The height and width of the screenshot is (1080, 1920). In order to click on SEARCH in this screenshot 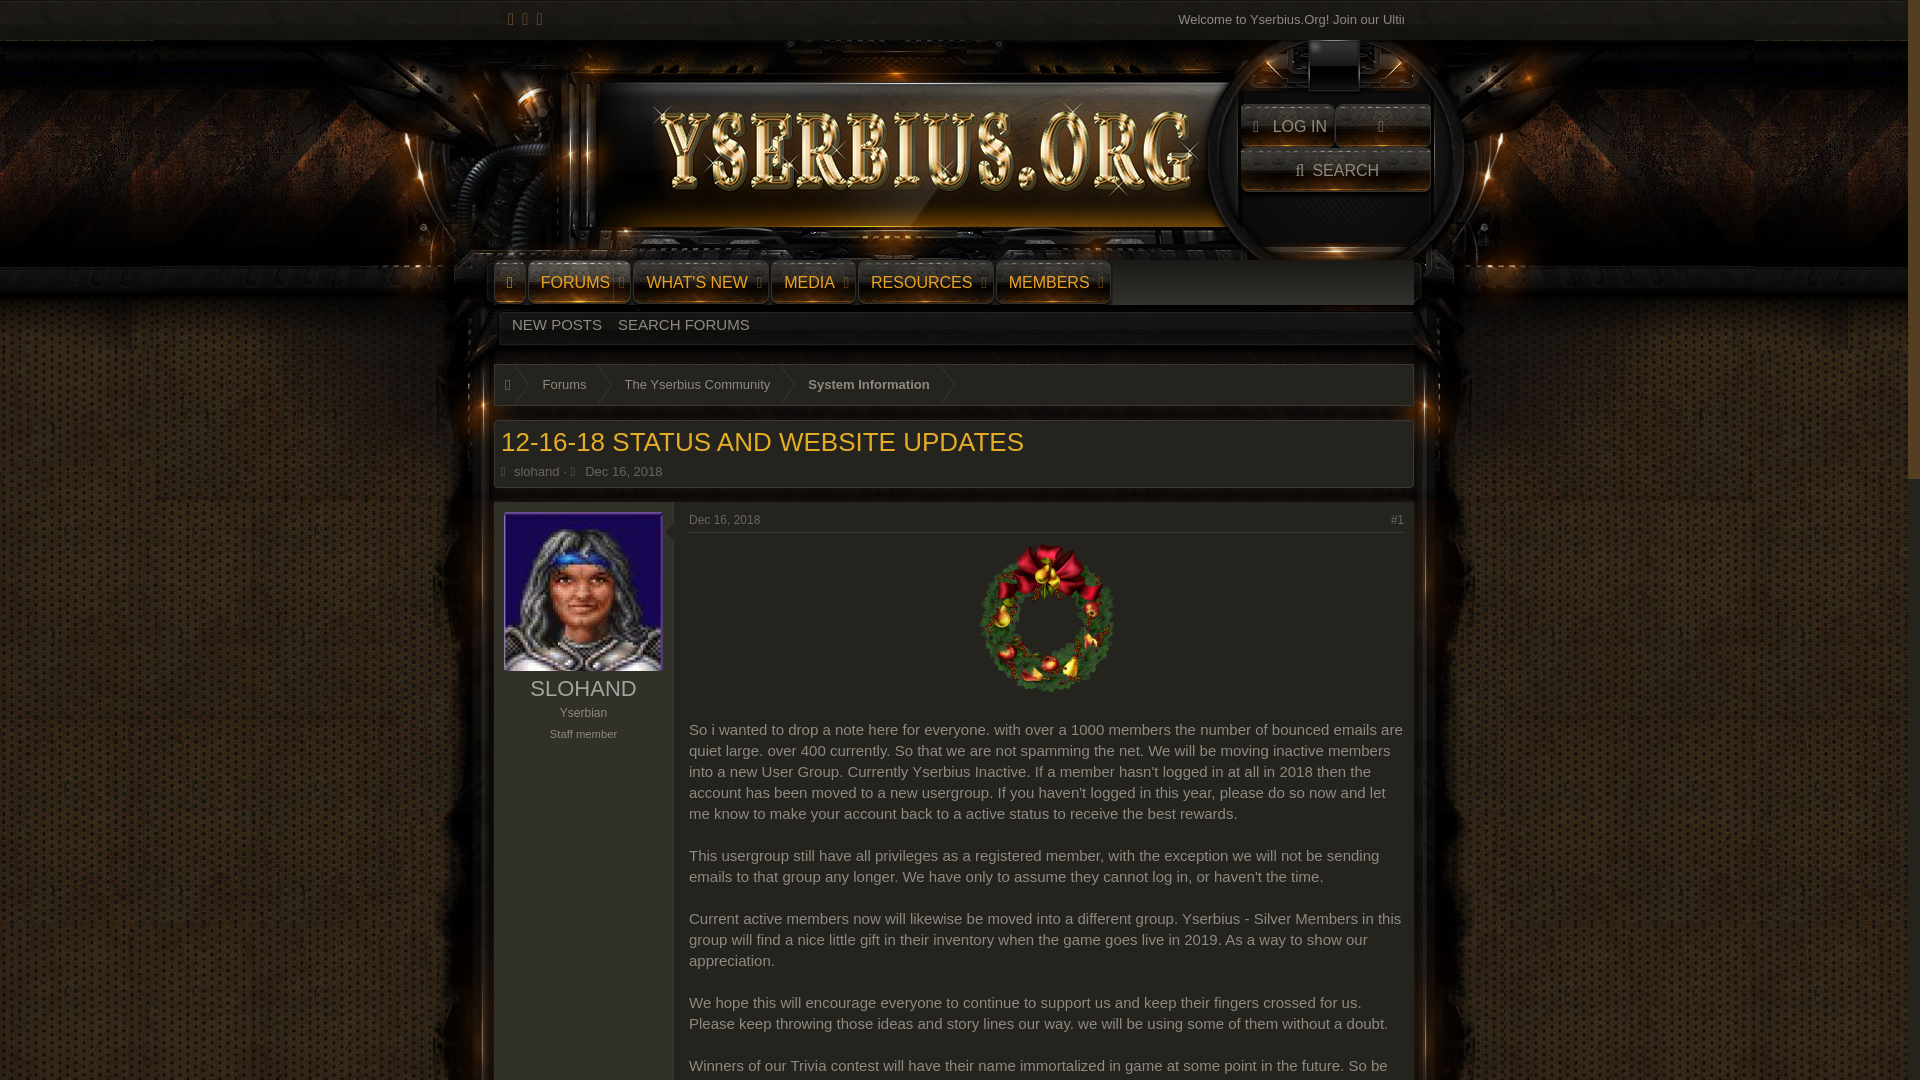, I will do `click(1335, 170)`.